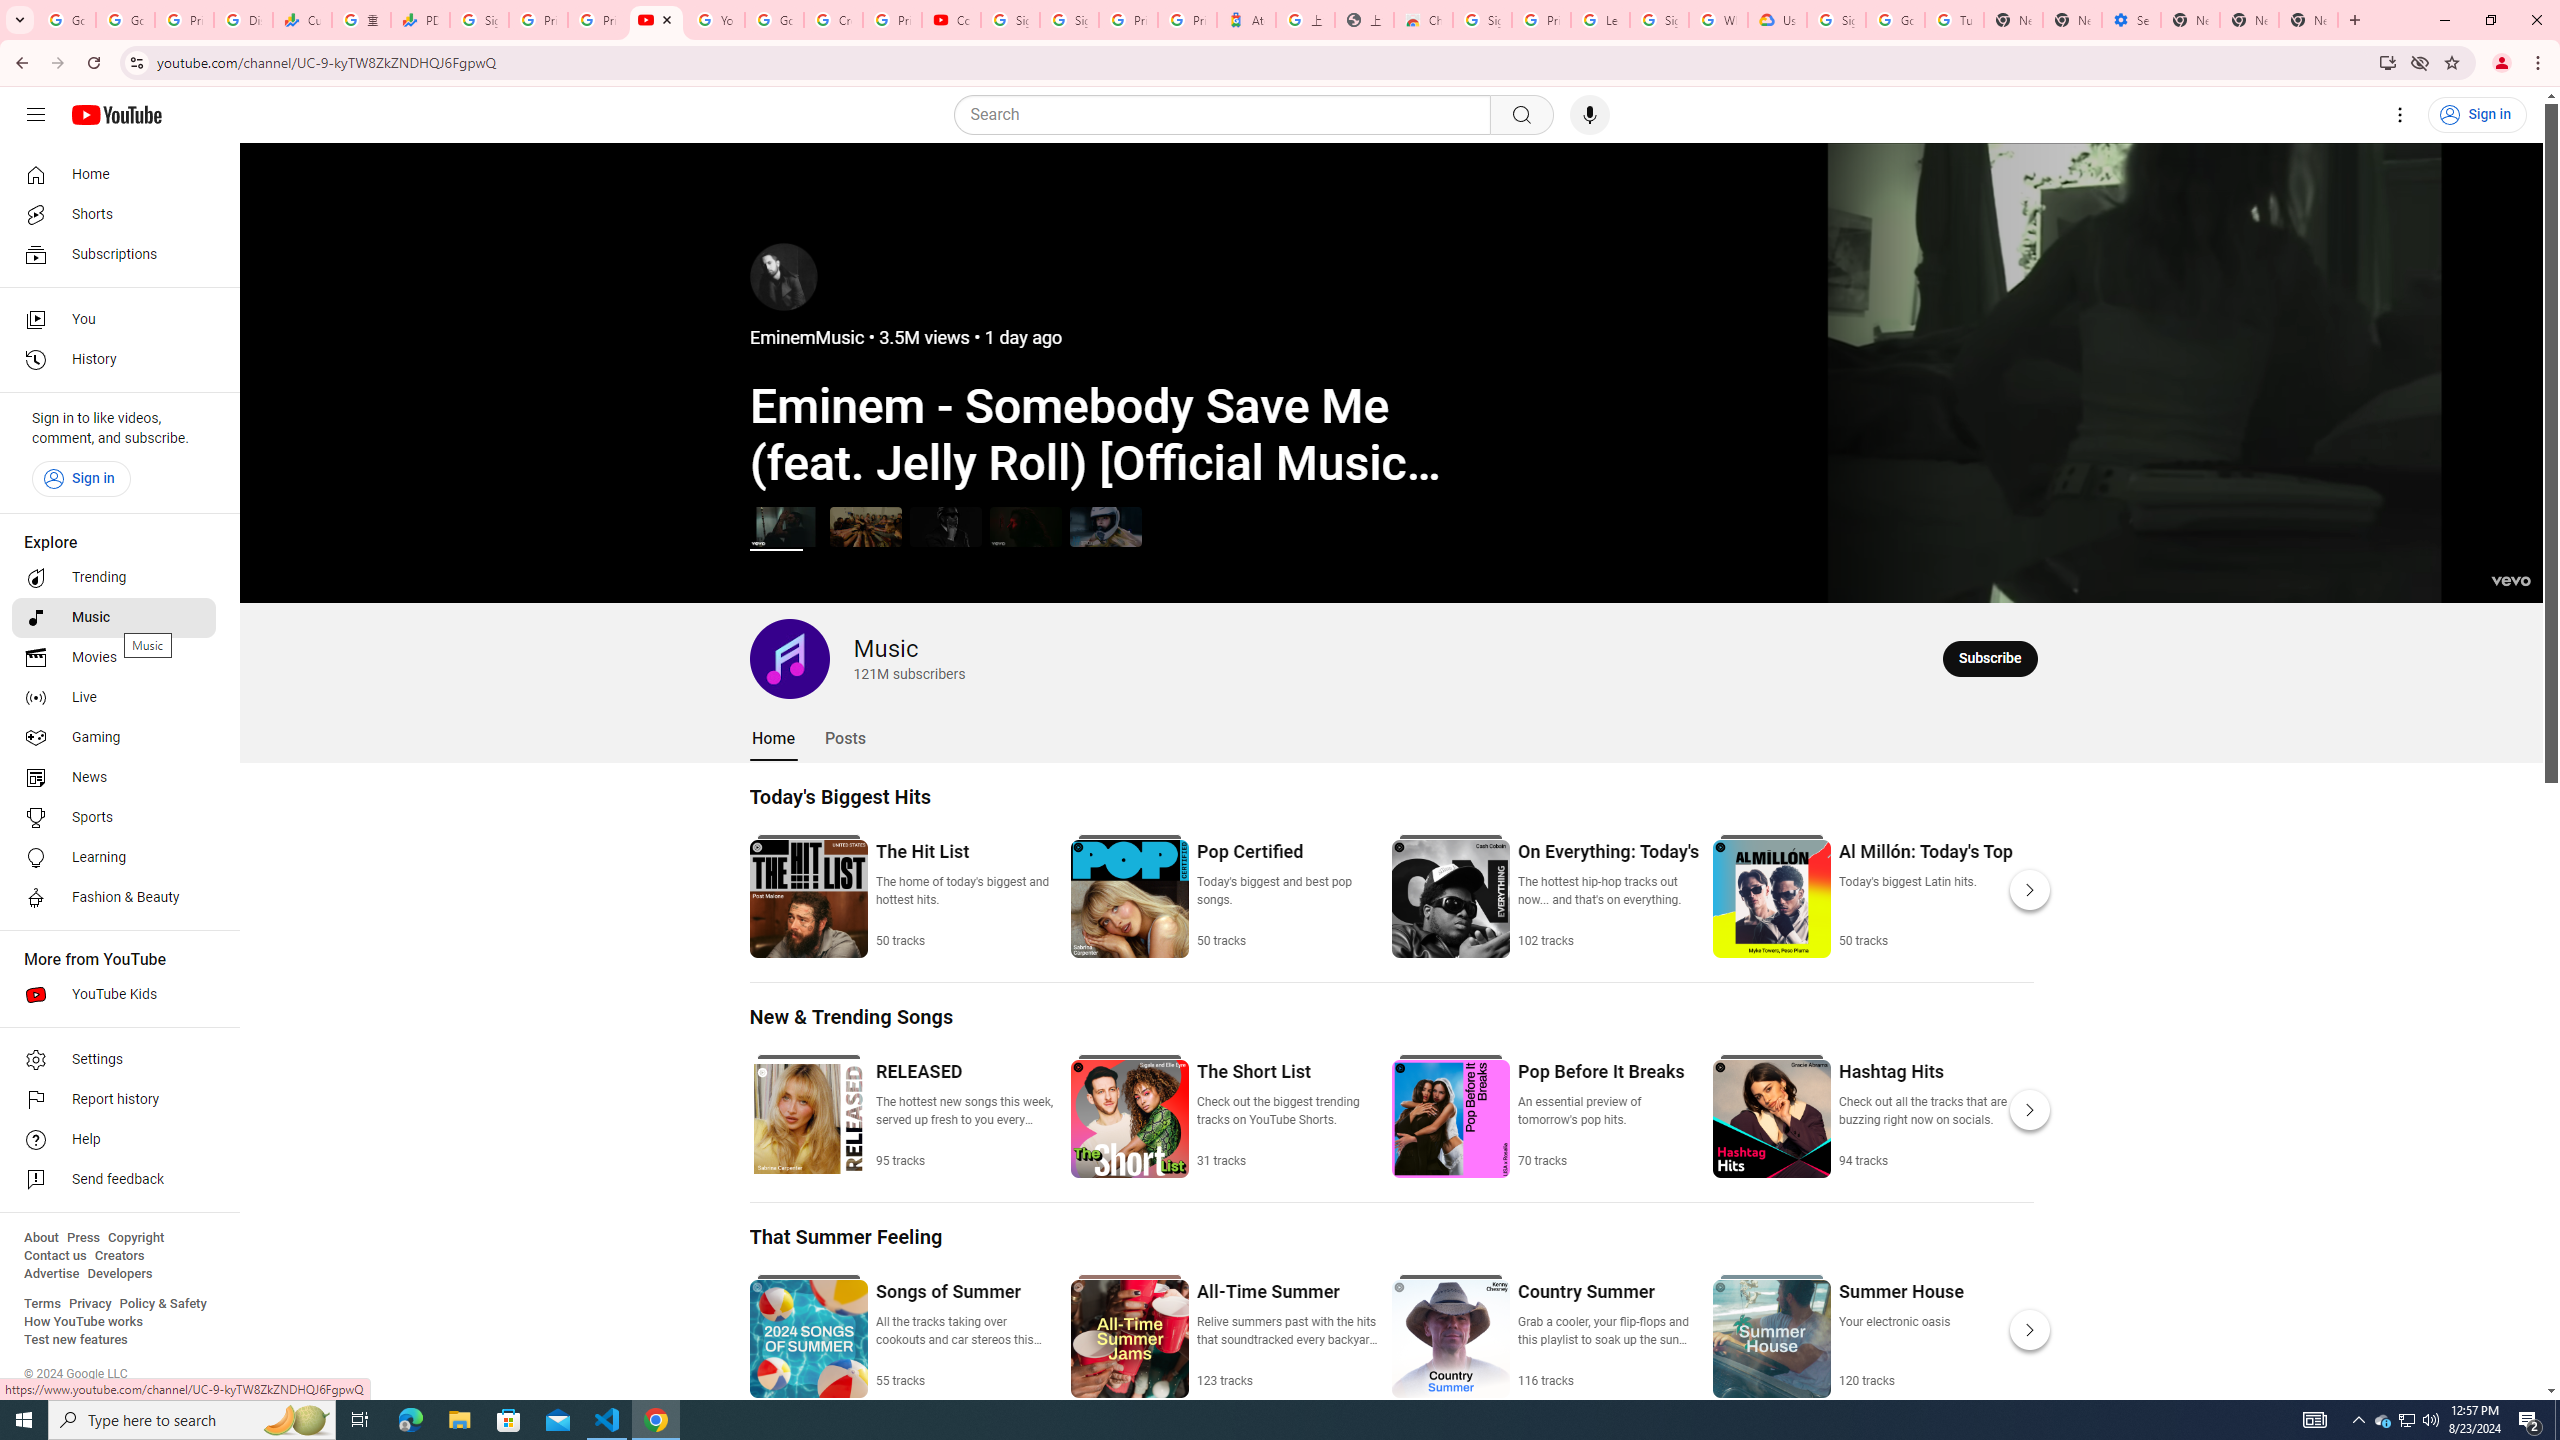 The height and width of the screenshot is (1440, 2560). I want to click on PDD Holdings Inc - ADR (PDD) Price & News - Google Finance, so click(420, 20).